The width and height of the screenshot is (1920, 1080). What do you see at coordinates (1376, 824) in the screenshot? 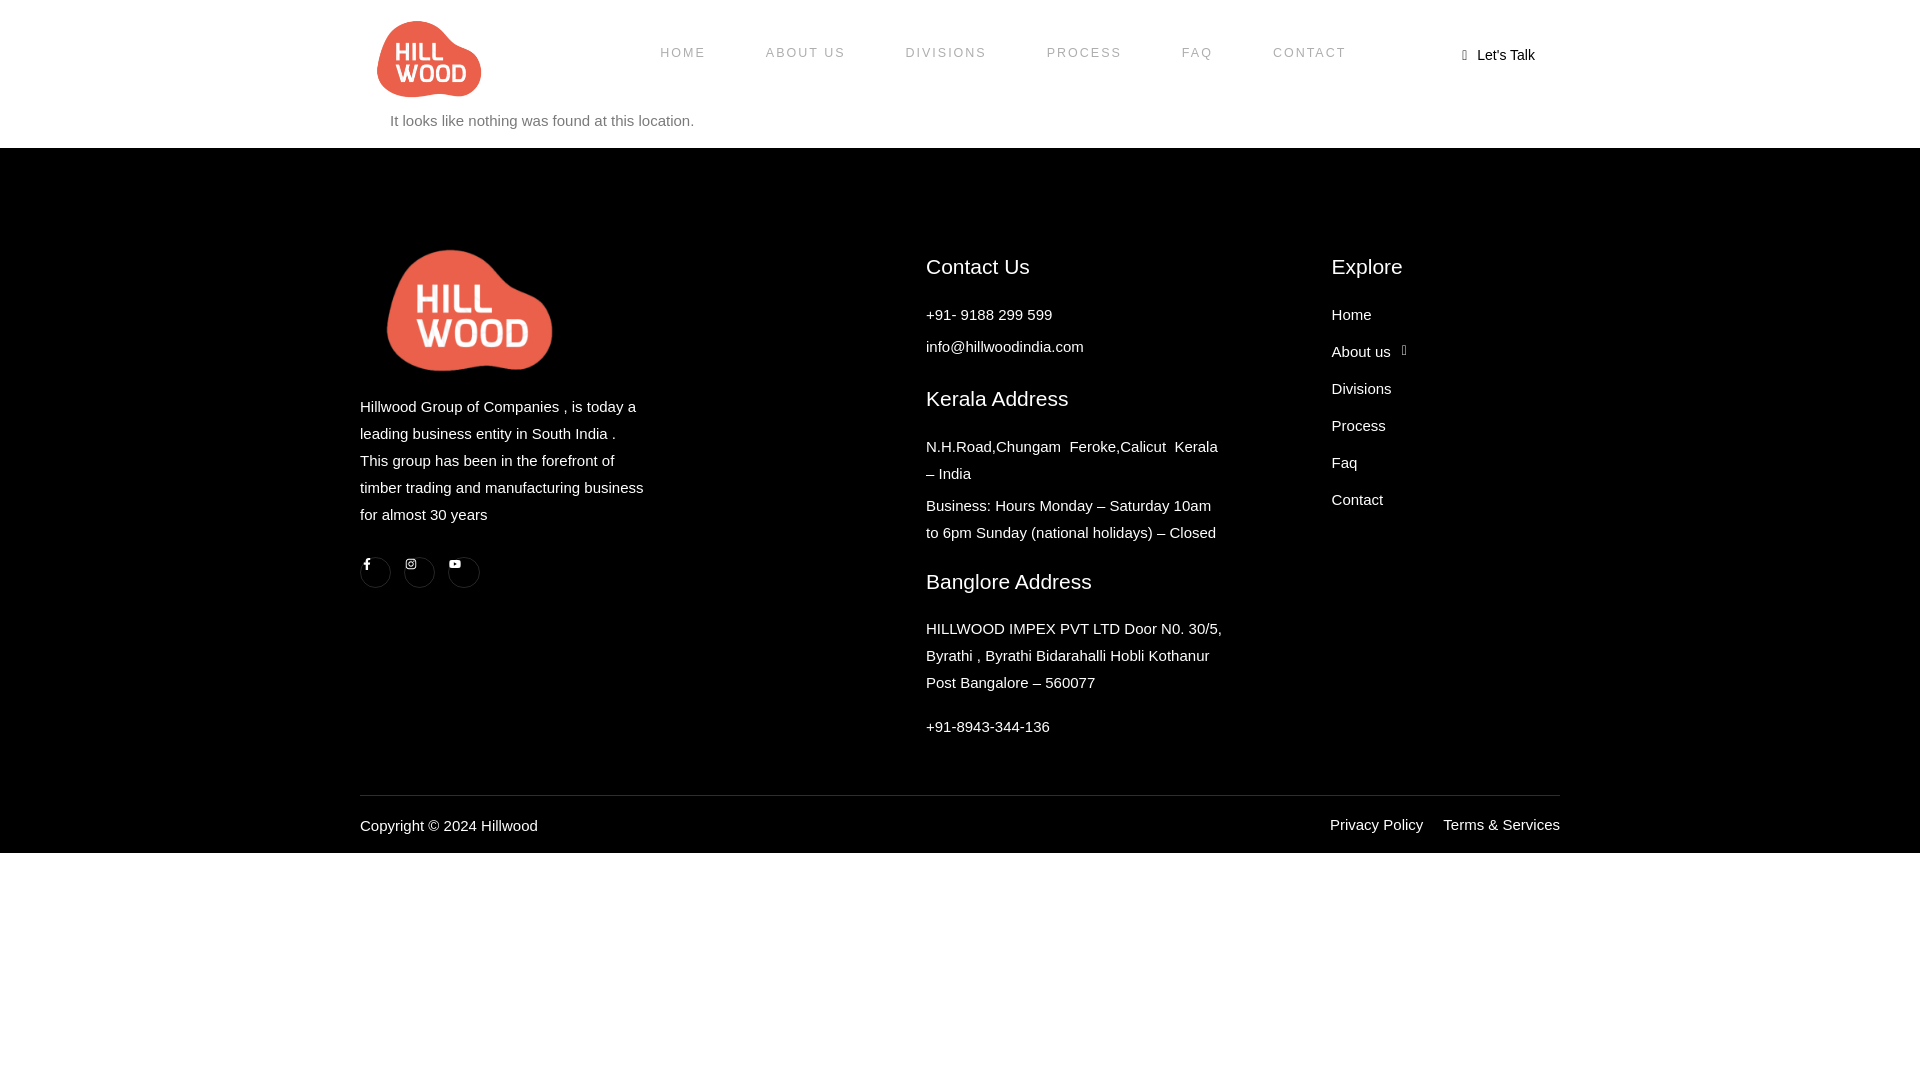
I see `Let's Talk` at bounding box center [1376, 824].